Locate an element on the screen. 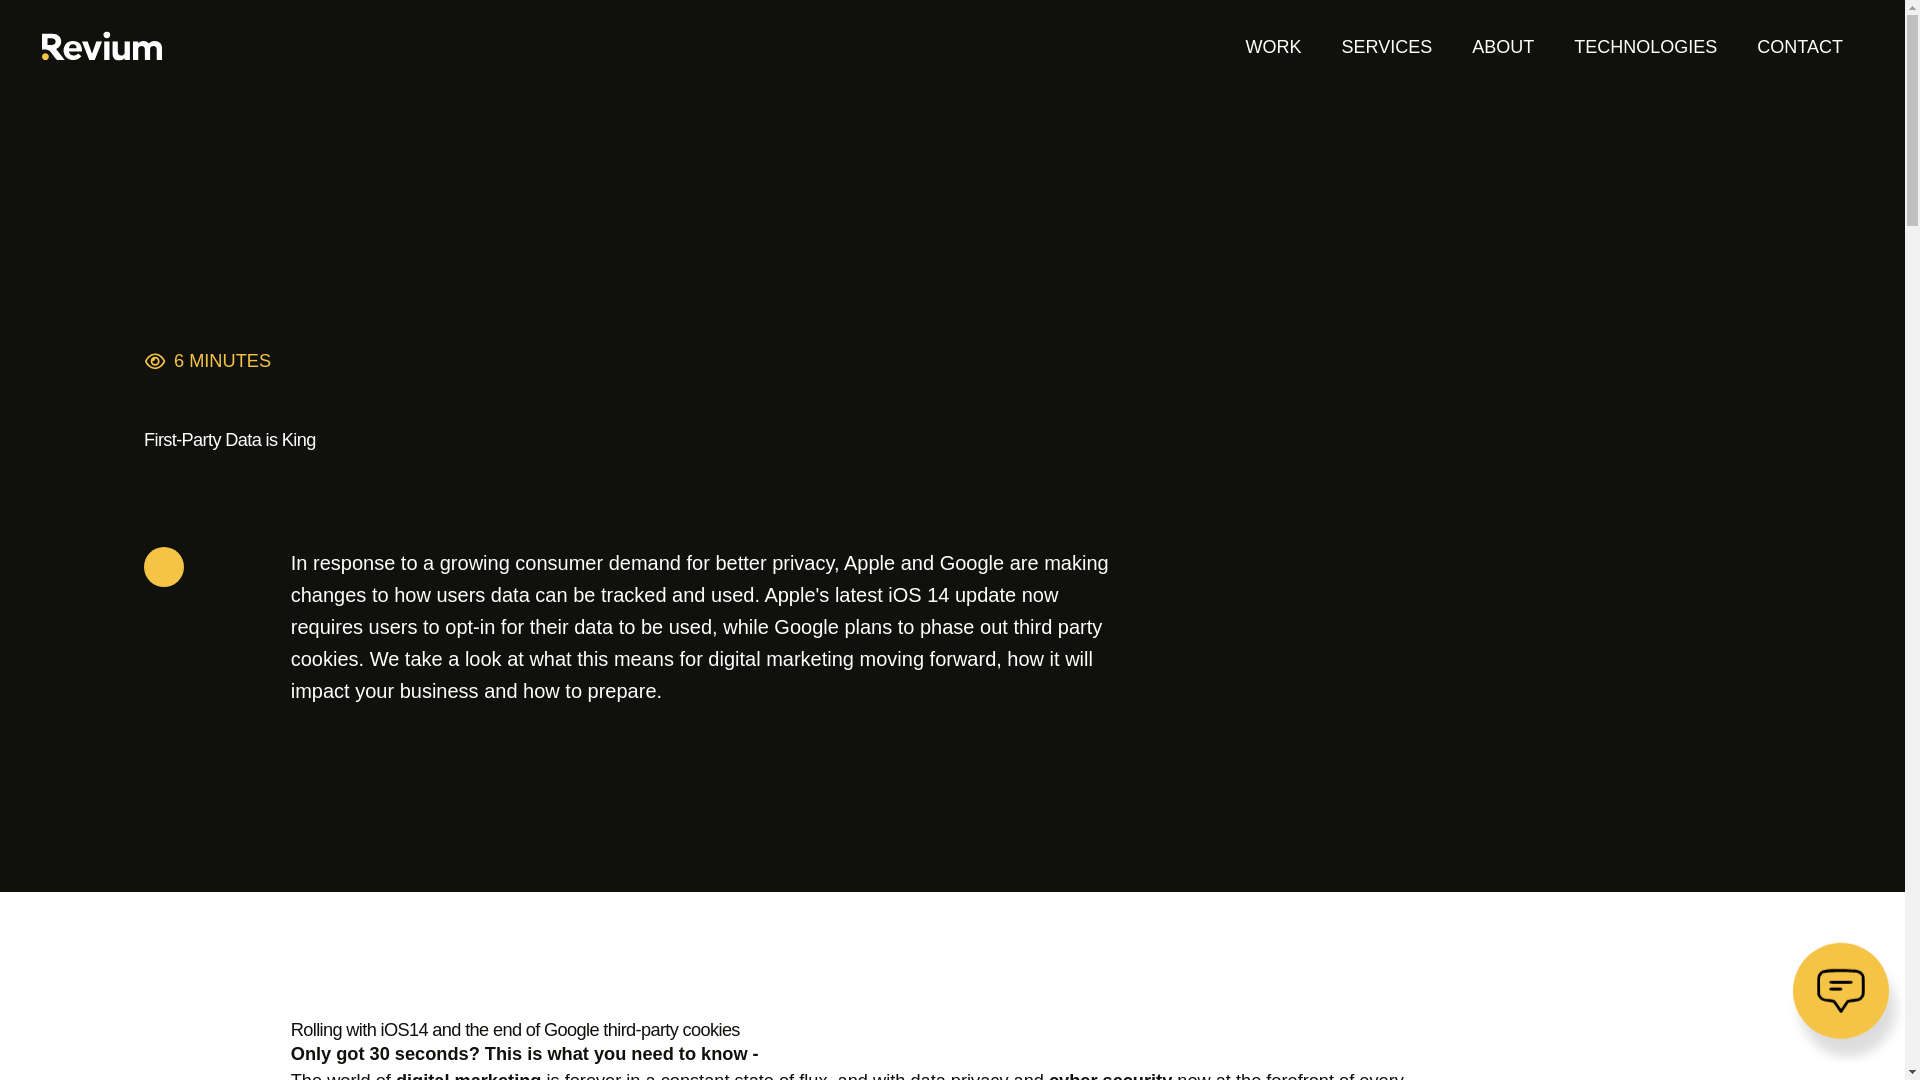 The height and width of the screenshot is (1080, 1920). TECHNOLOGIES is located at coordinates (1646, 46).